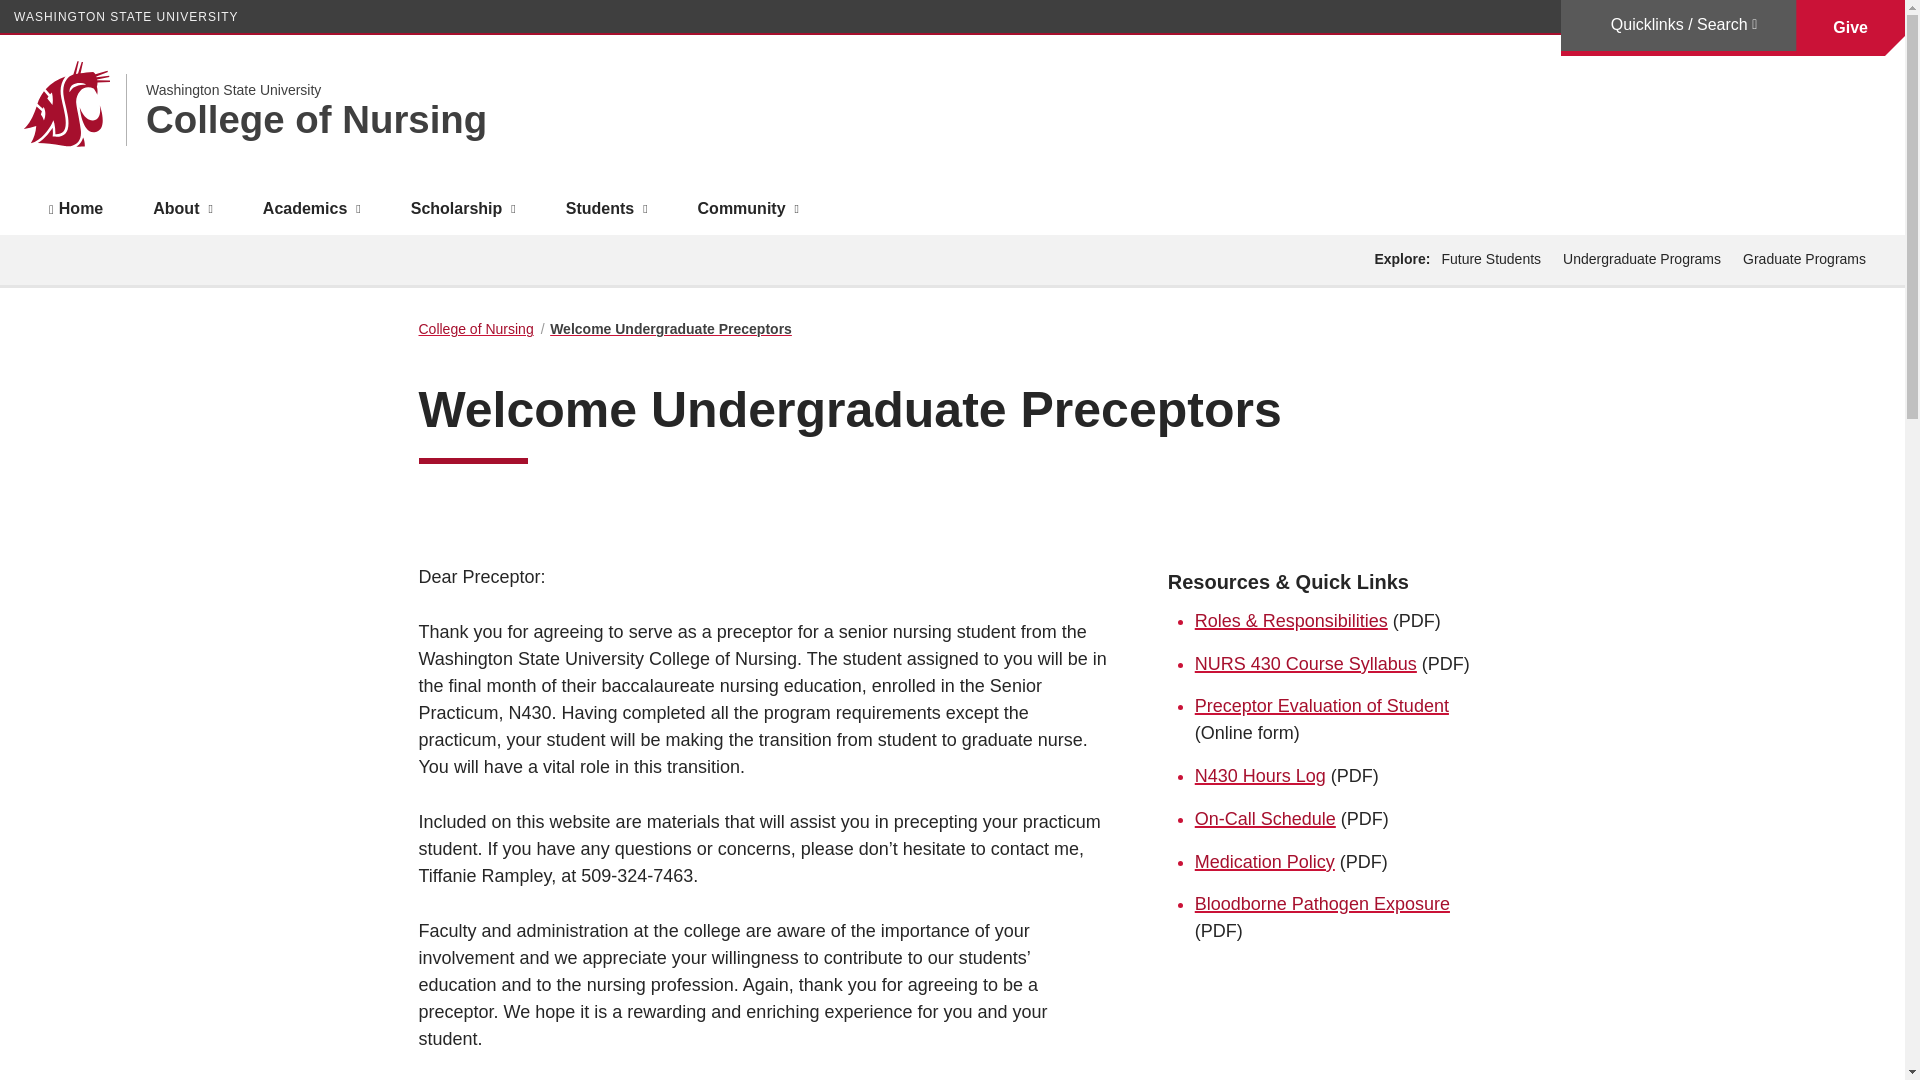 The image size is (1920, 1080). What do you see at coordinates (476, 328) in the screenshot?
I see `Go to College of Nursing.` at bounding box center [476, 328].